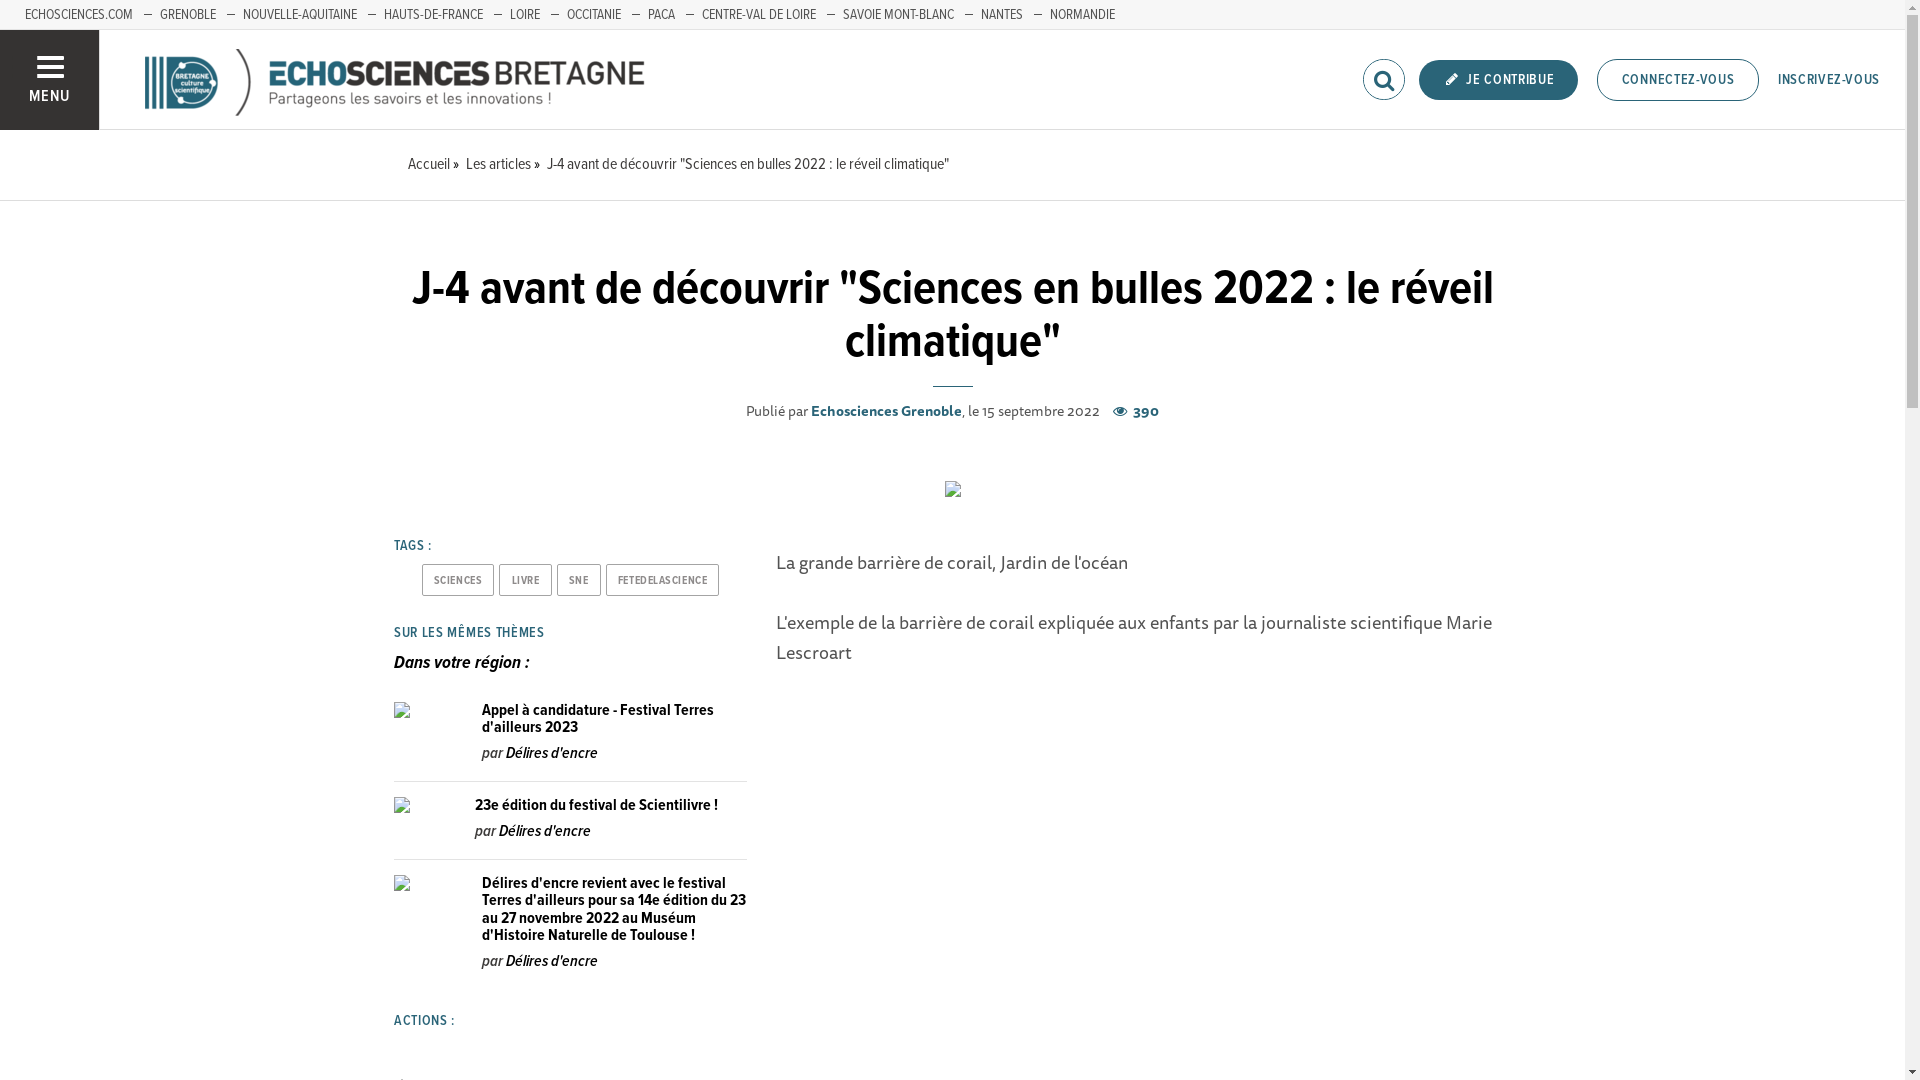  I want to click on GRENOBLE, so click(188, 15).